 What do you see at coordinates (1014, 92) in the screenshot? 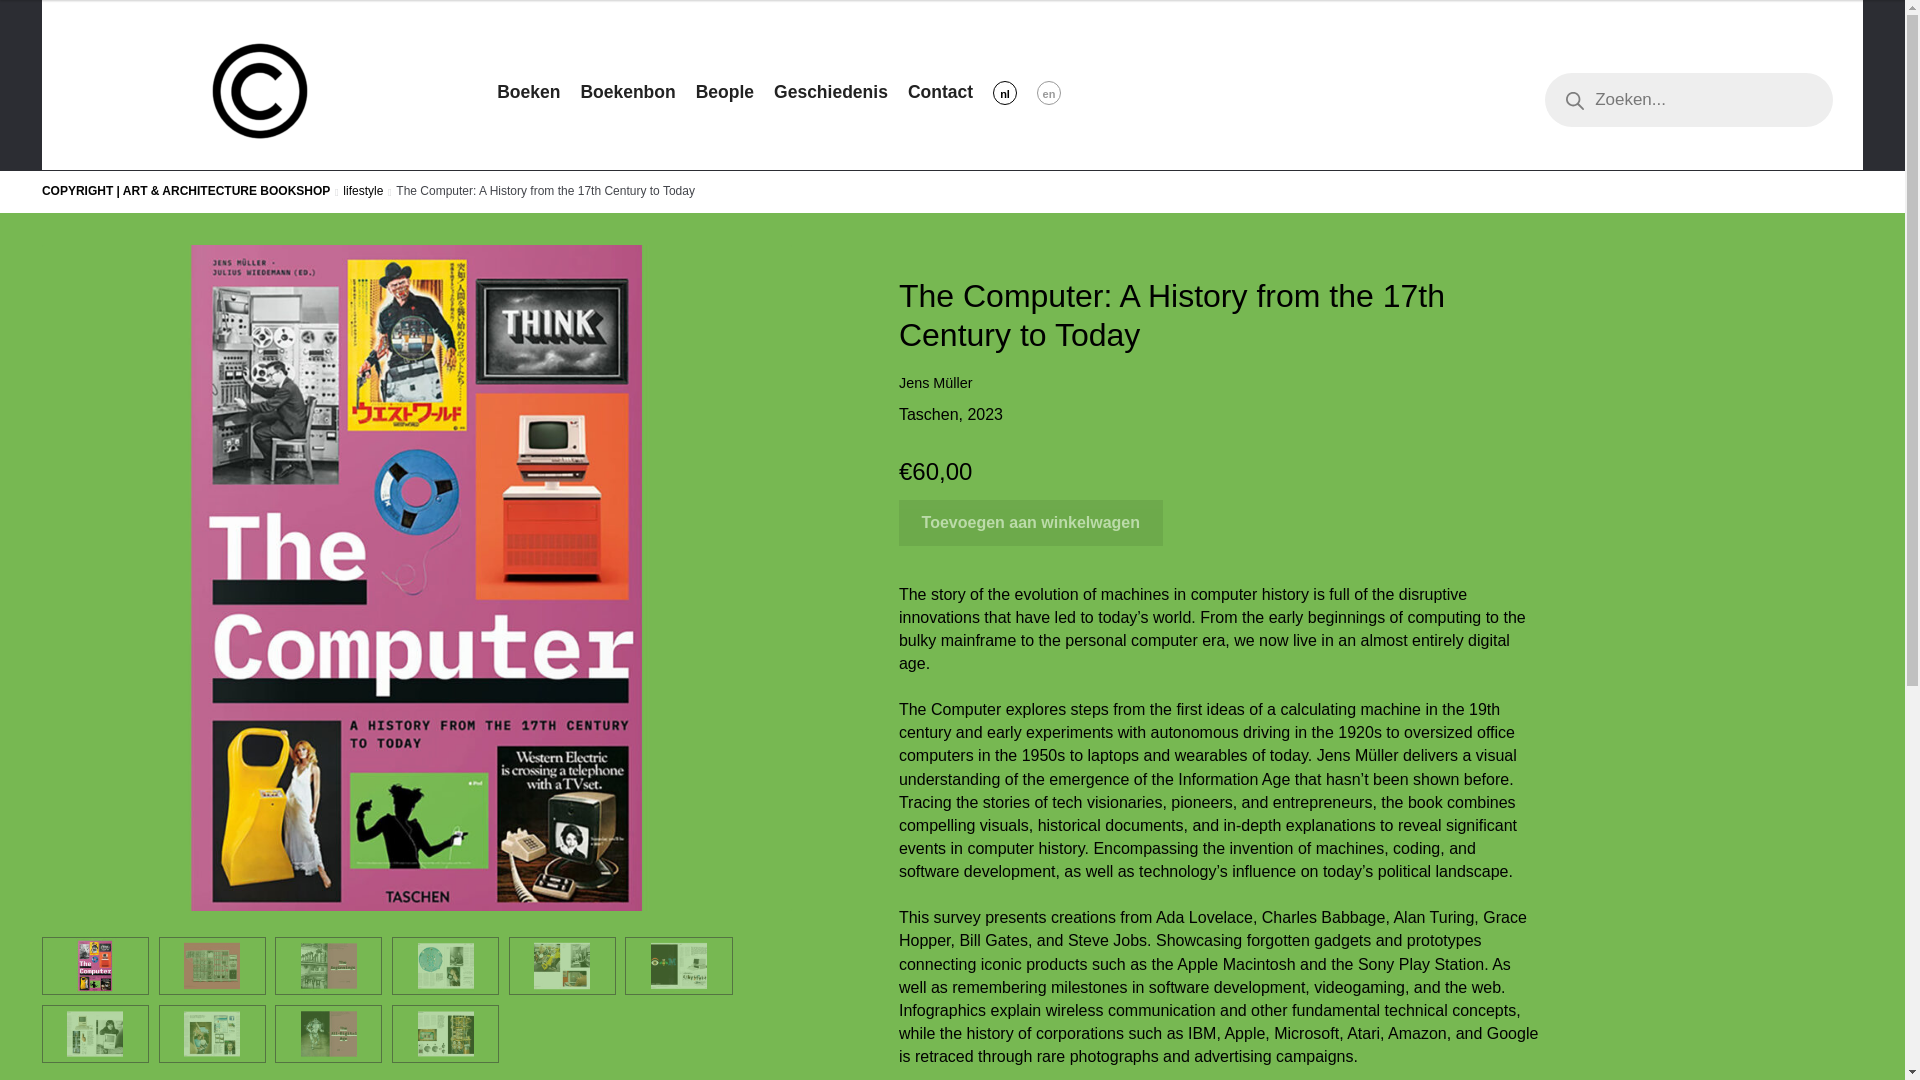
I see `NL` at bounding box center [1014, 92].